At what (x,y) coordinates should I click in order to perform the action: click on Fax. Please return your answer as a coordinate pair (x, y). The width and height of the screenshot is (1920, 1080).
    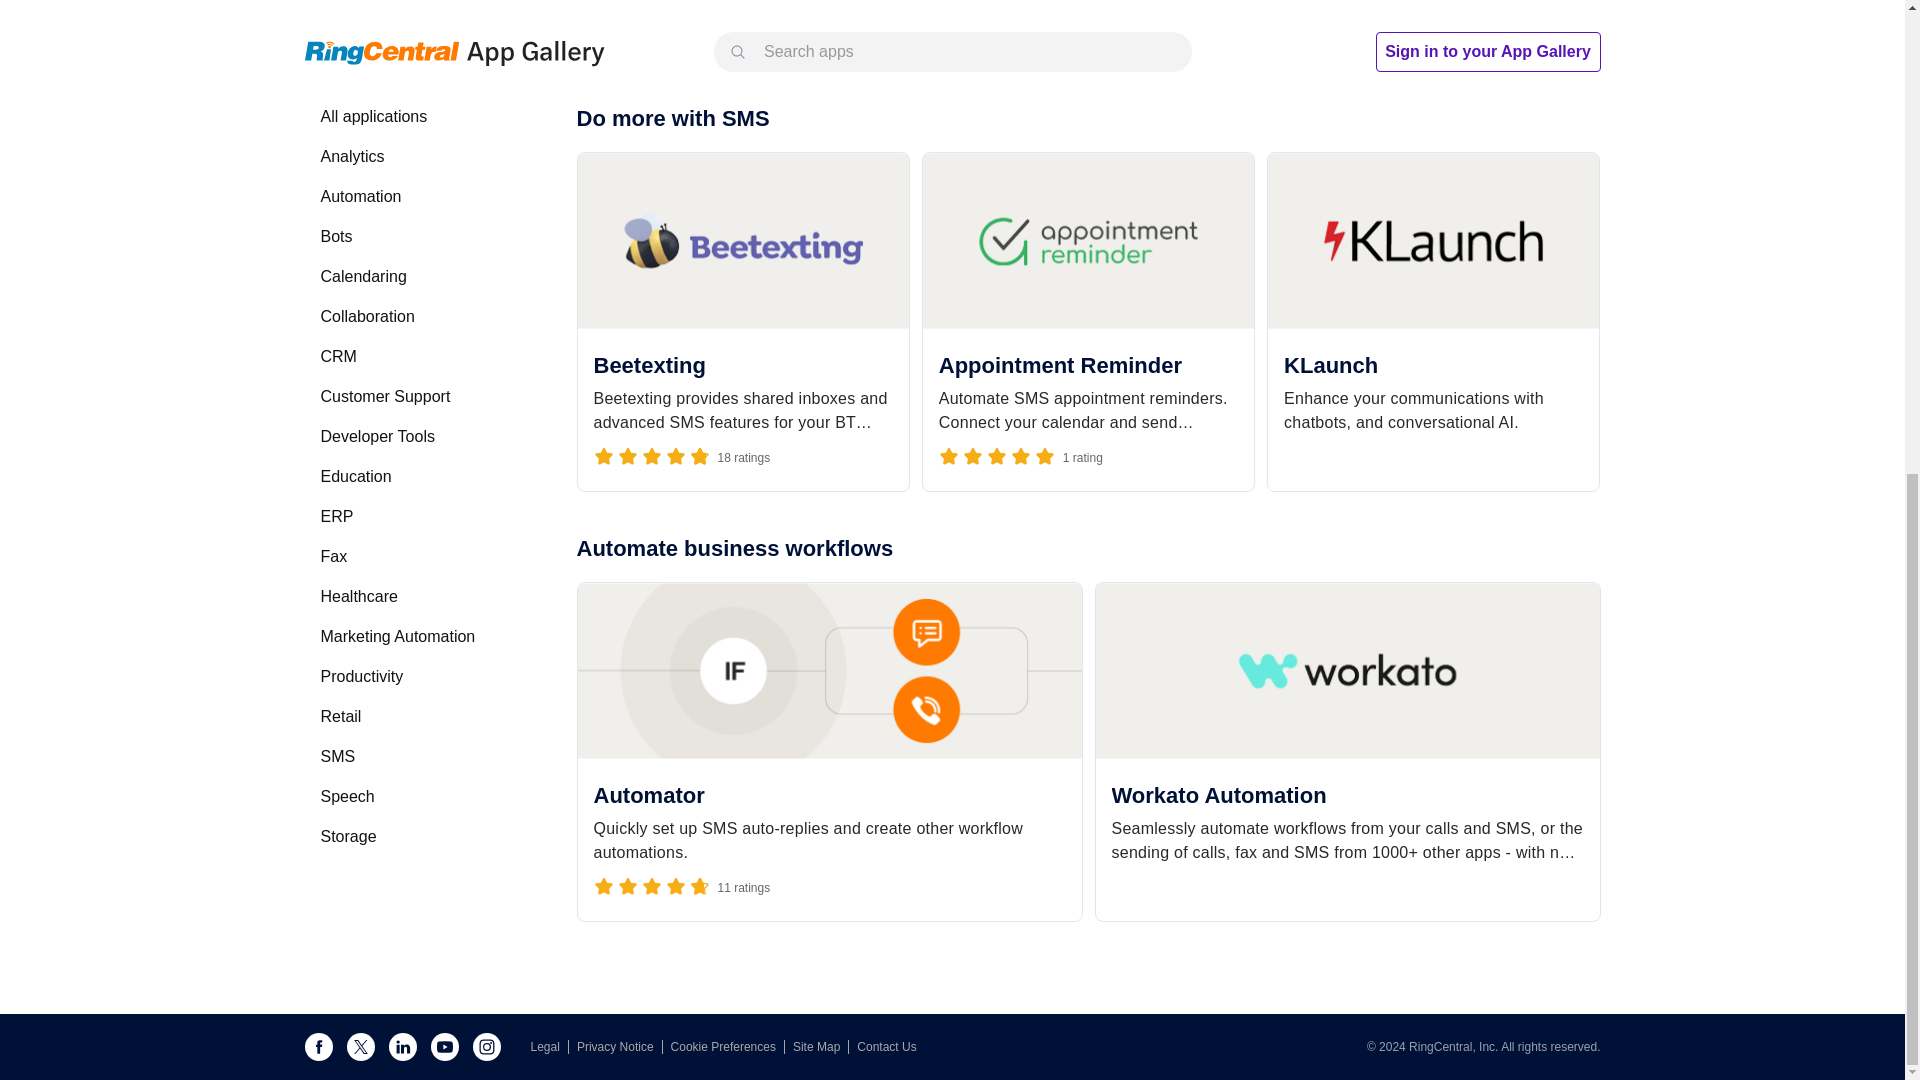
    Looking at the image, I should click on (334, 556).